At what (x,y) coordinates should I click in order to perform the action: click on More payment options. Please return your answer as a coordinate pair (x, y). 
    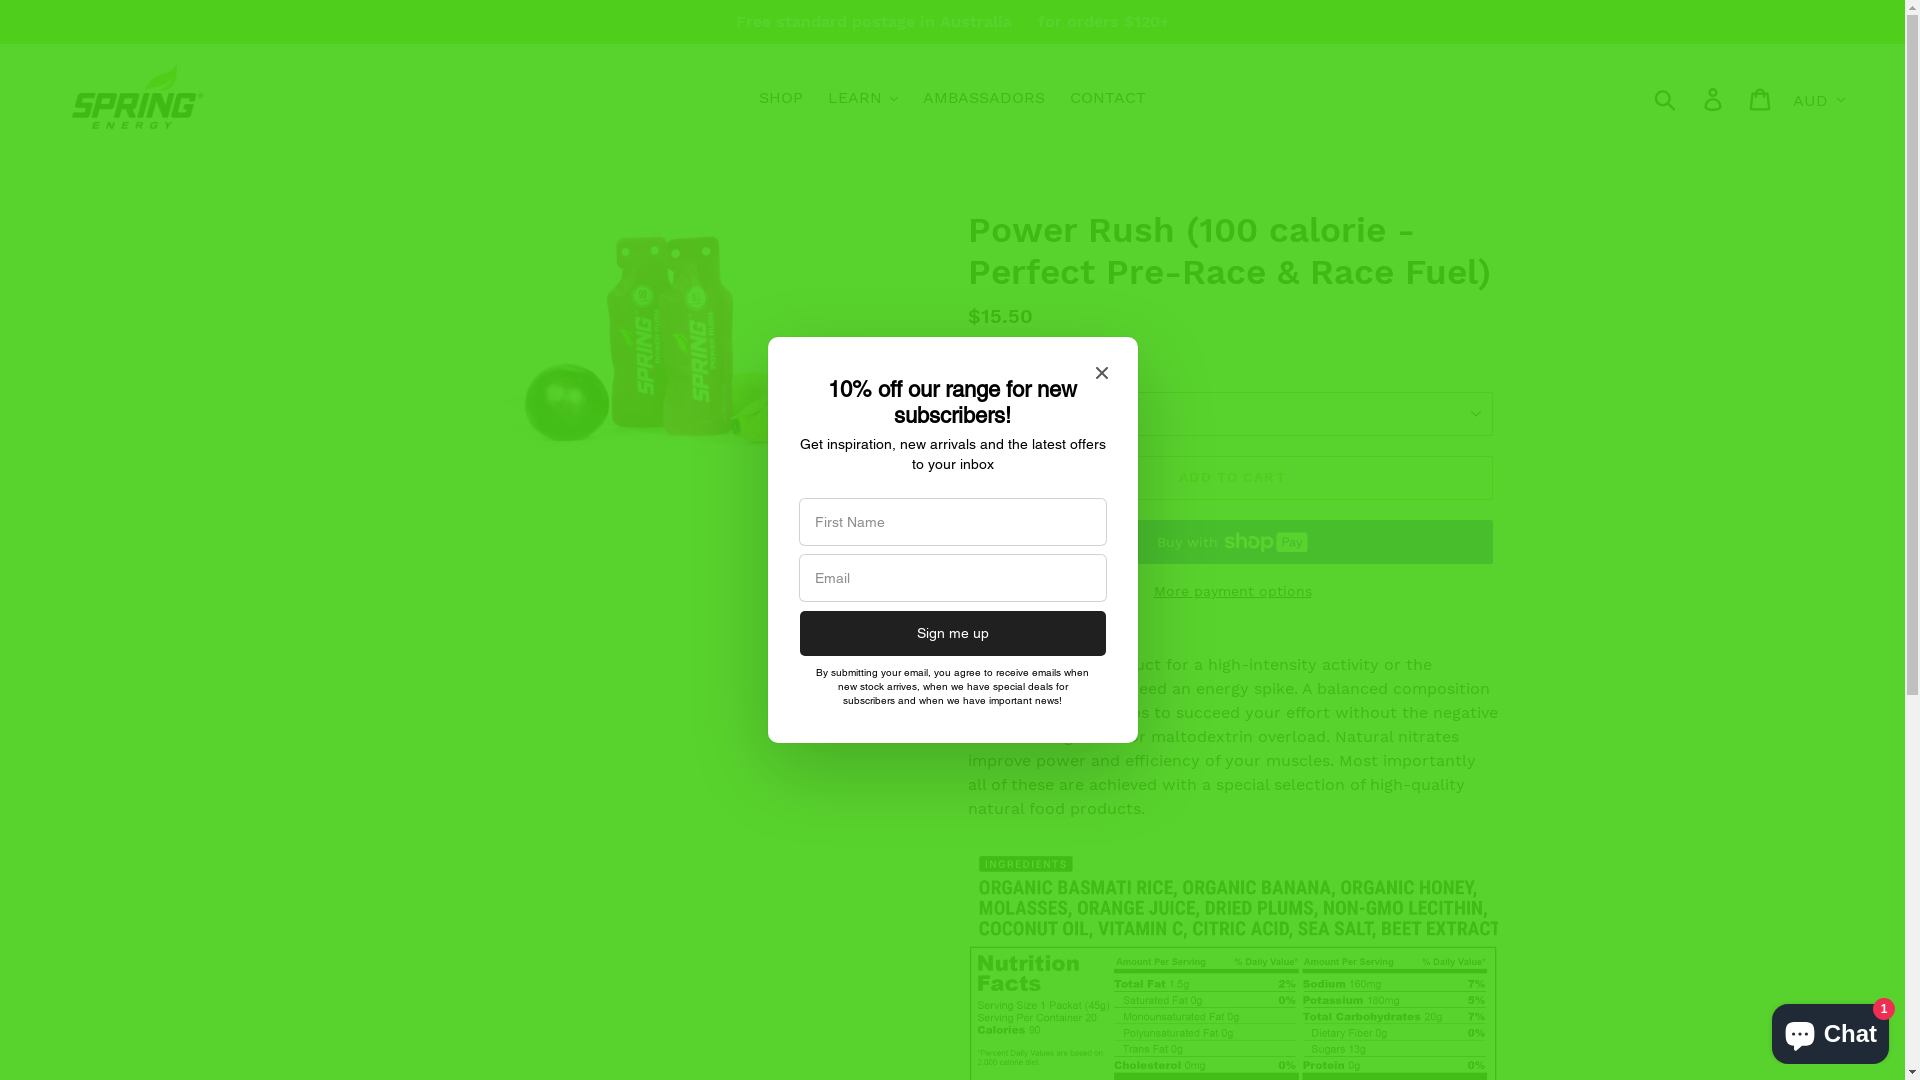
    Looking at the image, I should click on (1232, 592).